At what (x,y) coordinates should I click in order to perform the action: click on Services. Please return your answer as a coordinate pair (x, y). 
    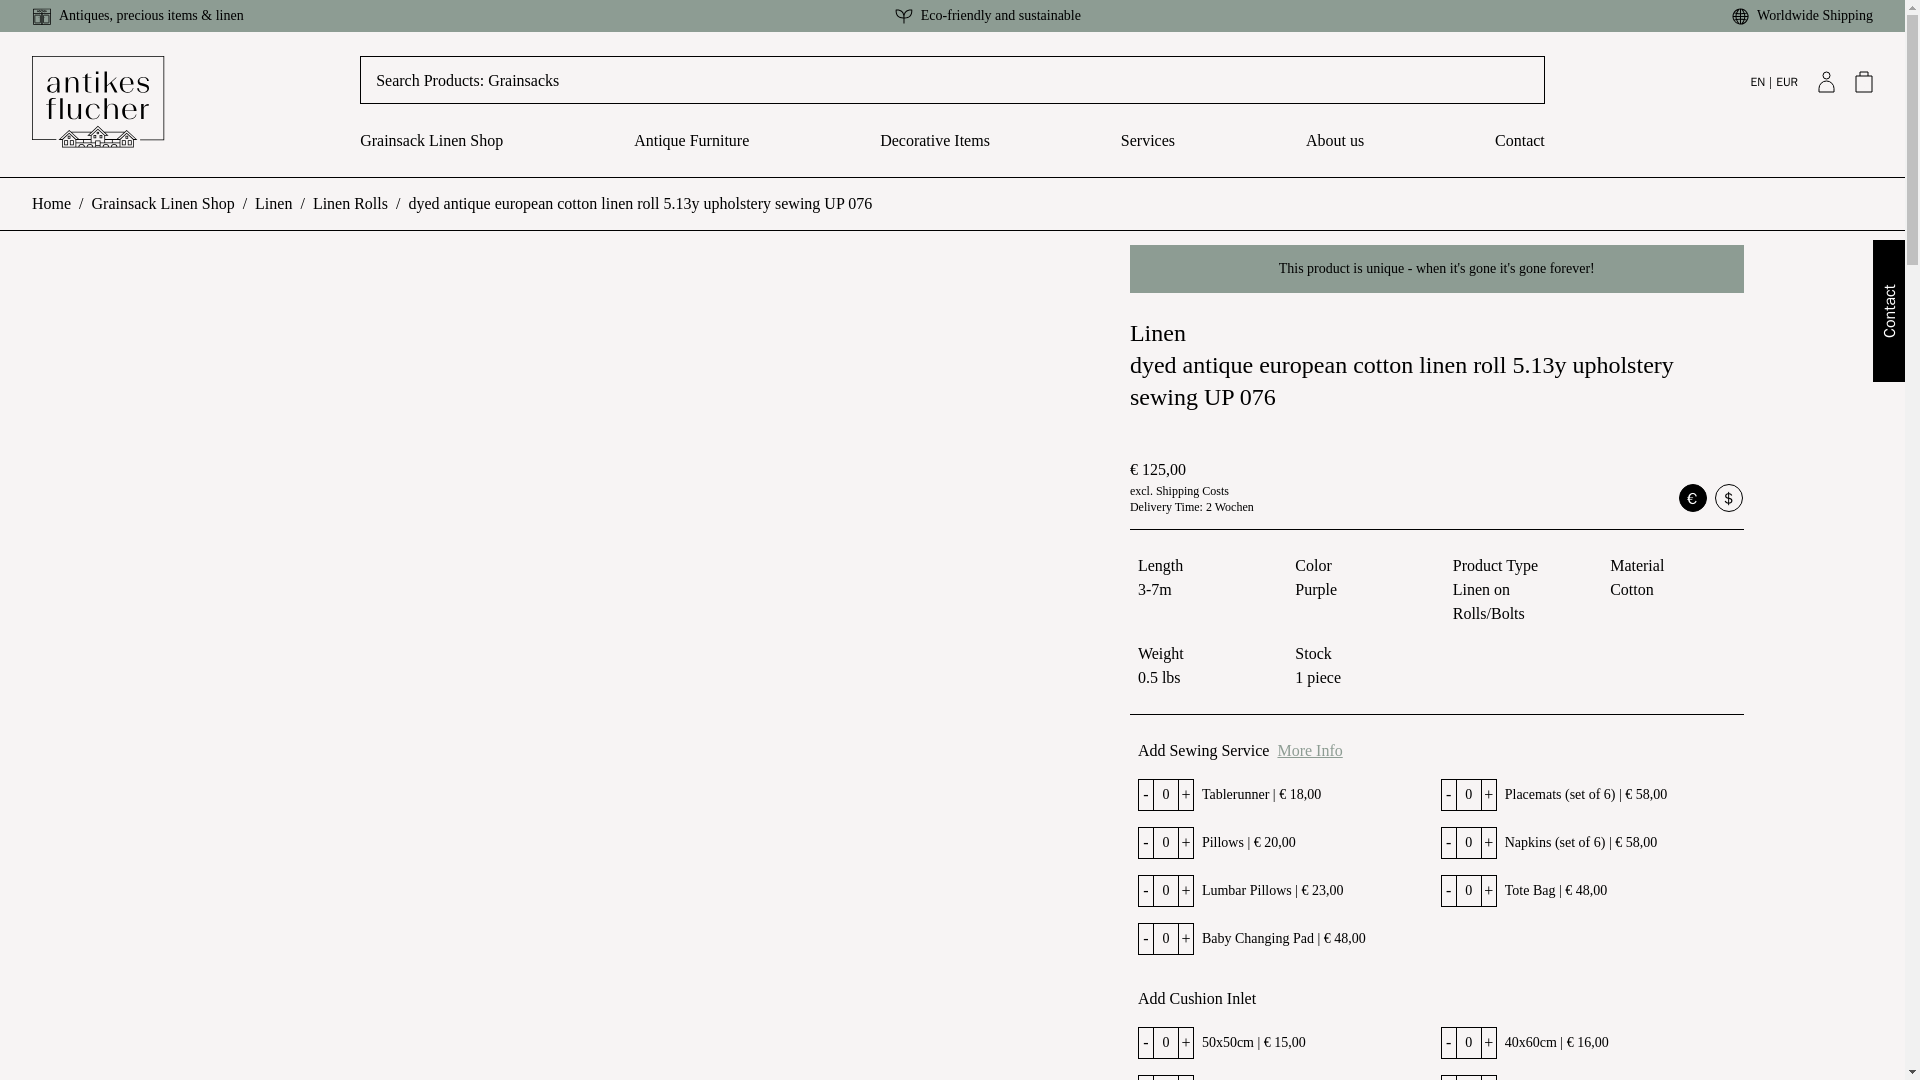
    Looking at the image, I should click on (1148, 152).